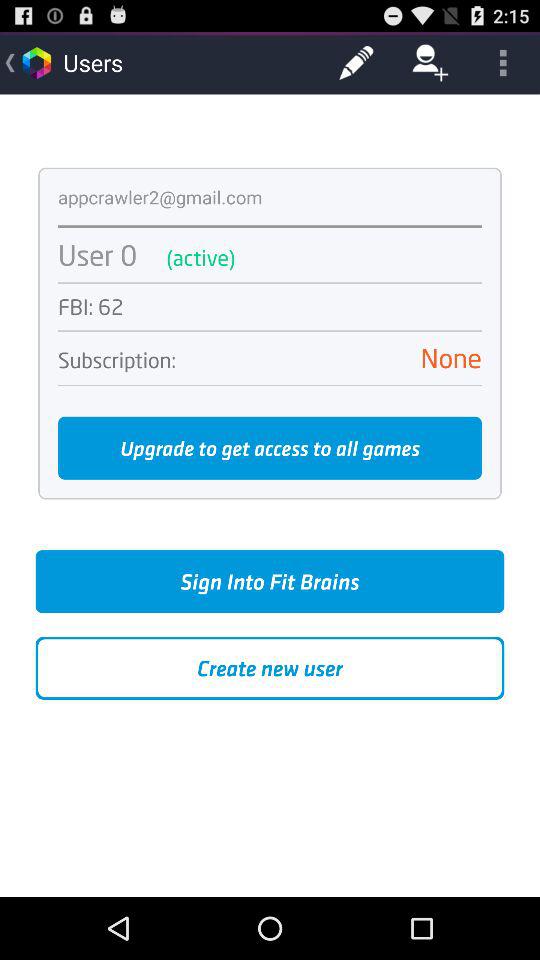  What do you see at coordinates (270, 668) in the screenshot?
I see `choose create new user at the bottom` at bounding box center [270, 668].